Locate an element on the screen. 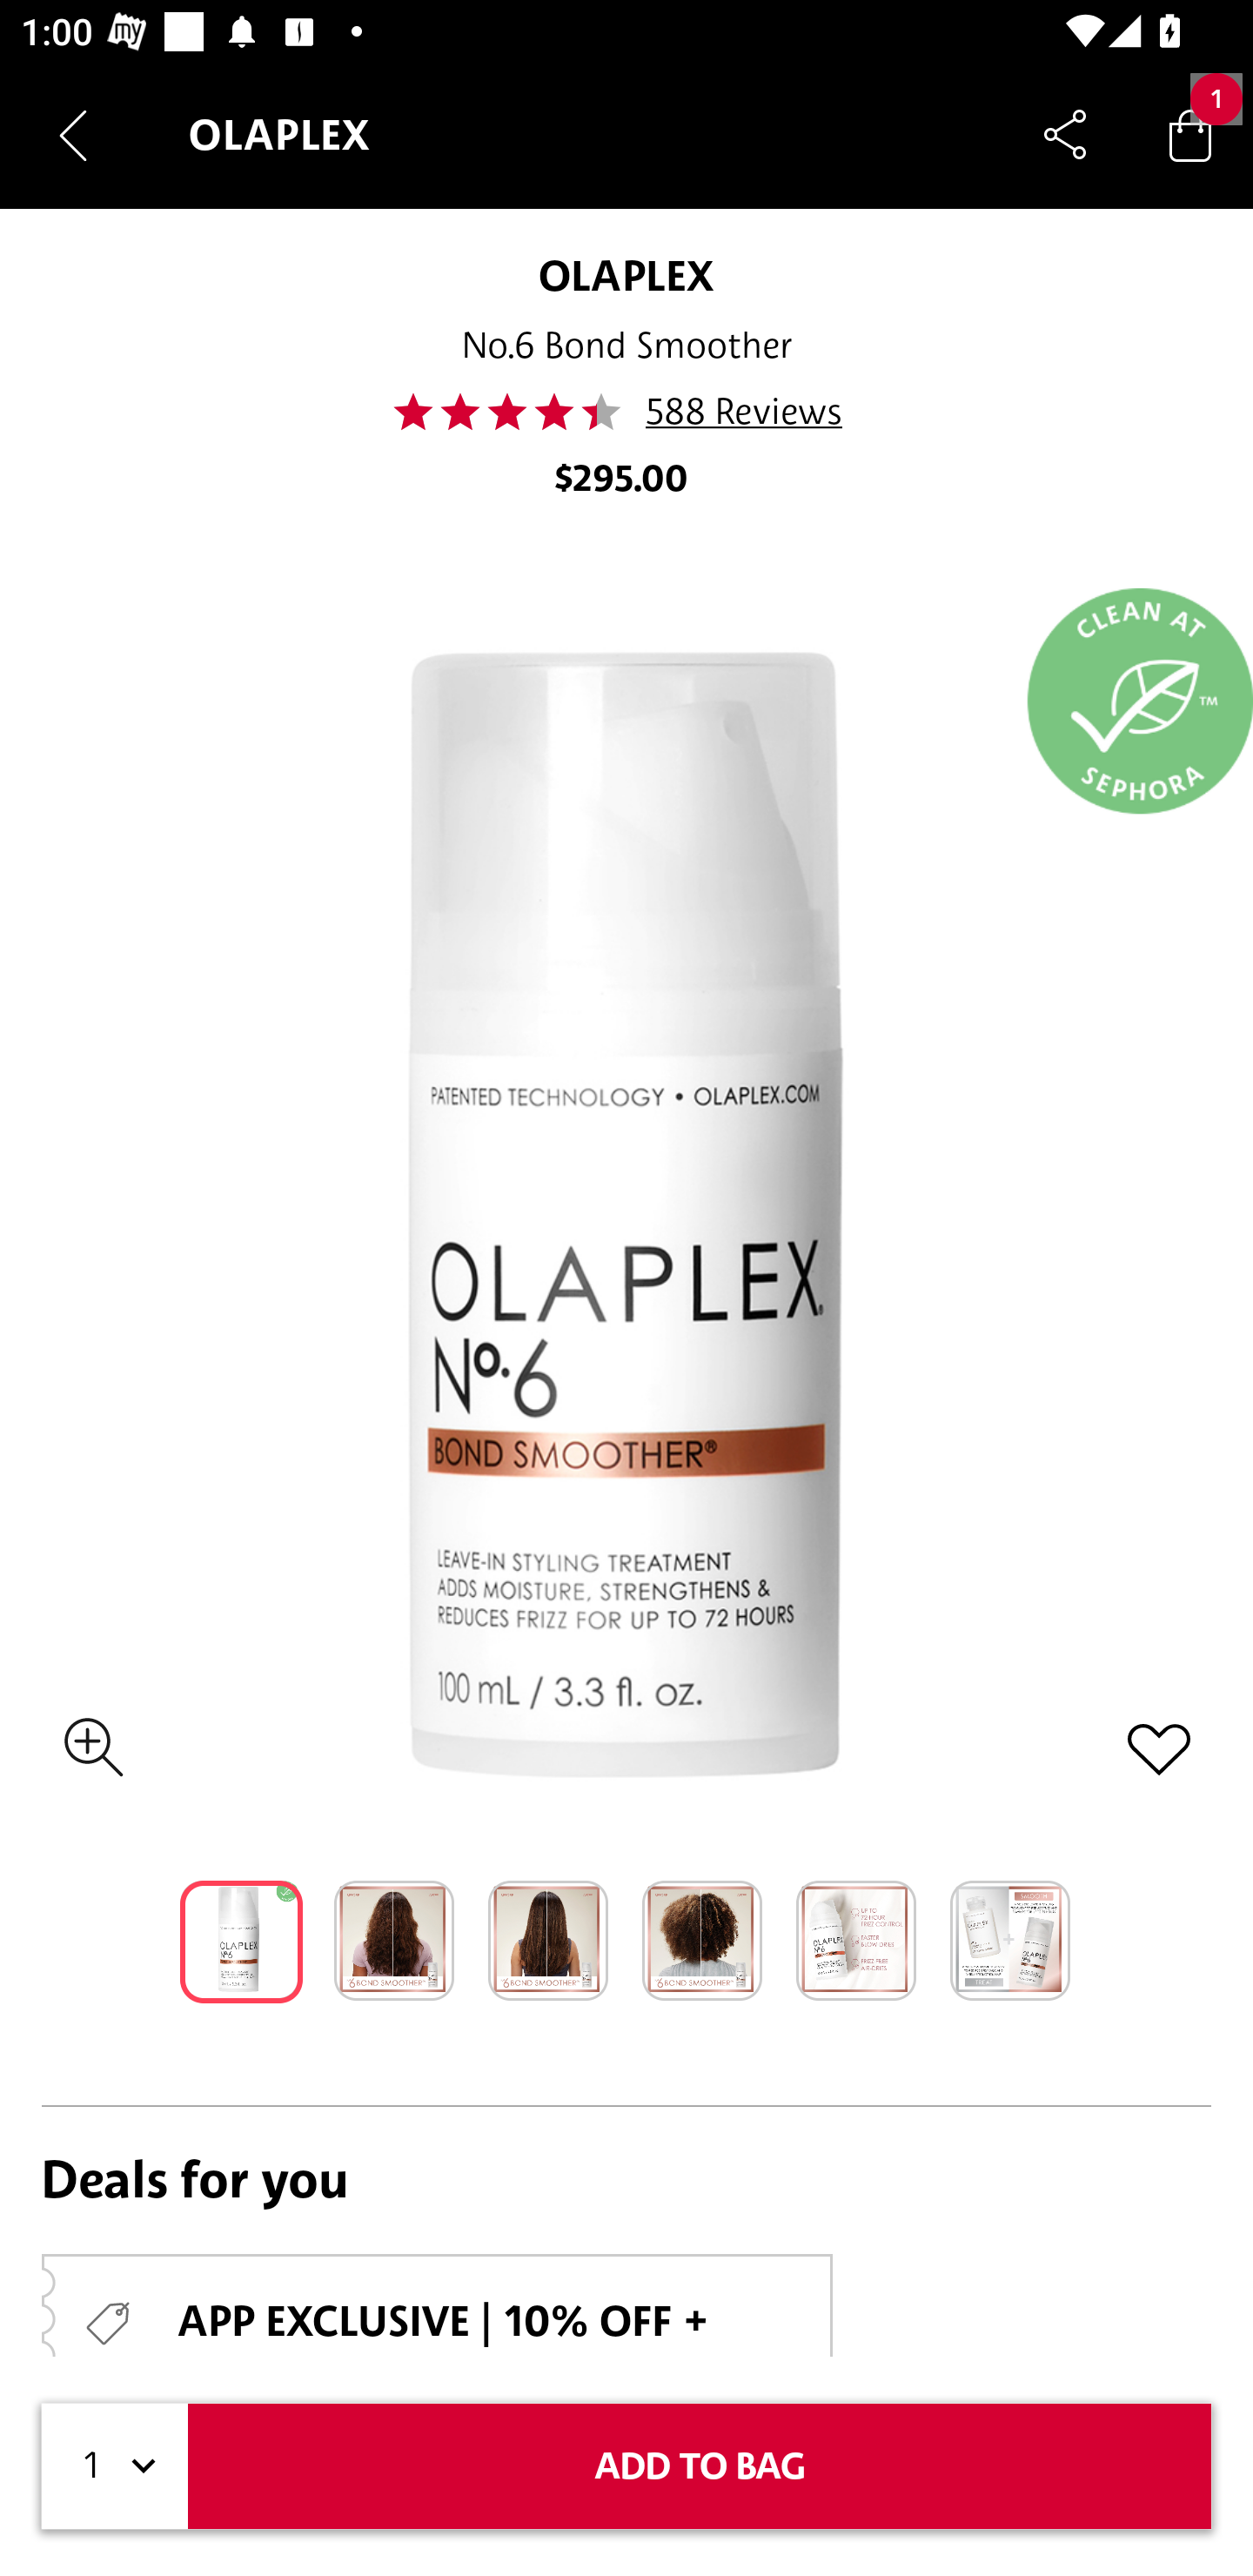  Navigate up is located at coordinates (73, 135).